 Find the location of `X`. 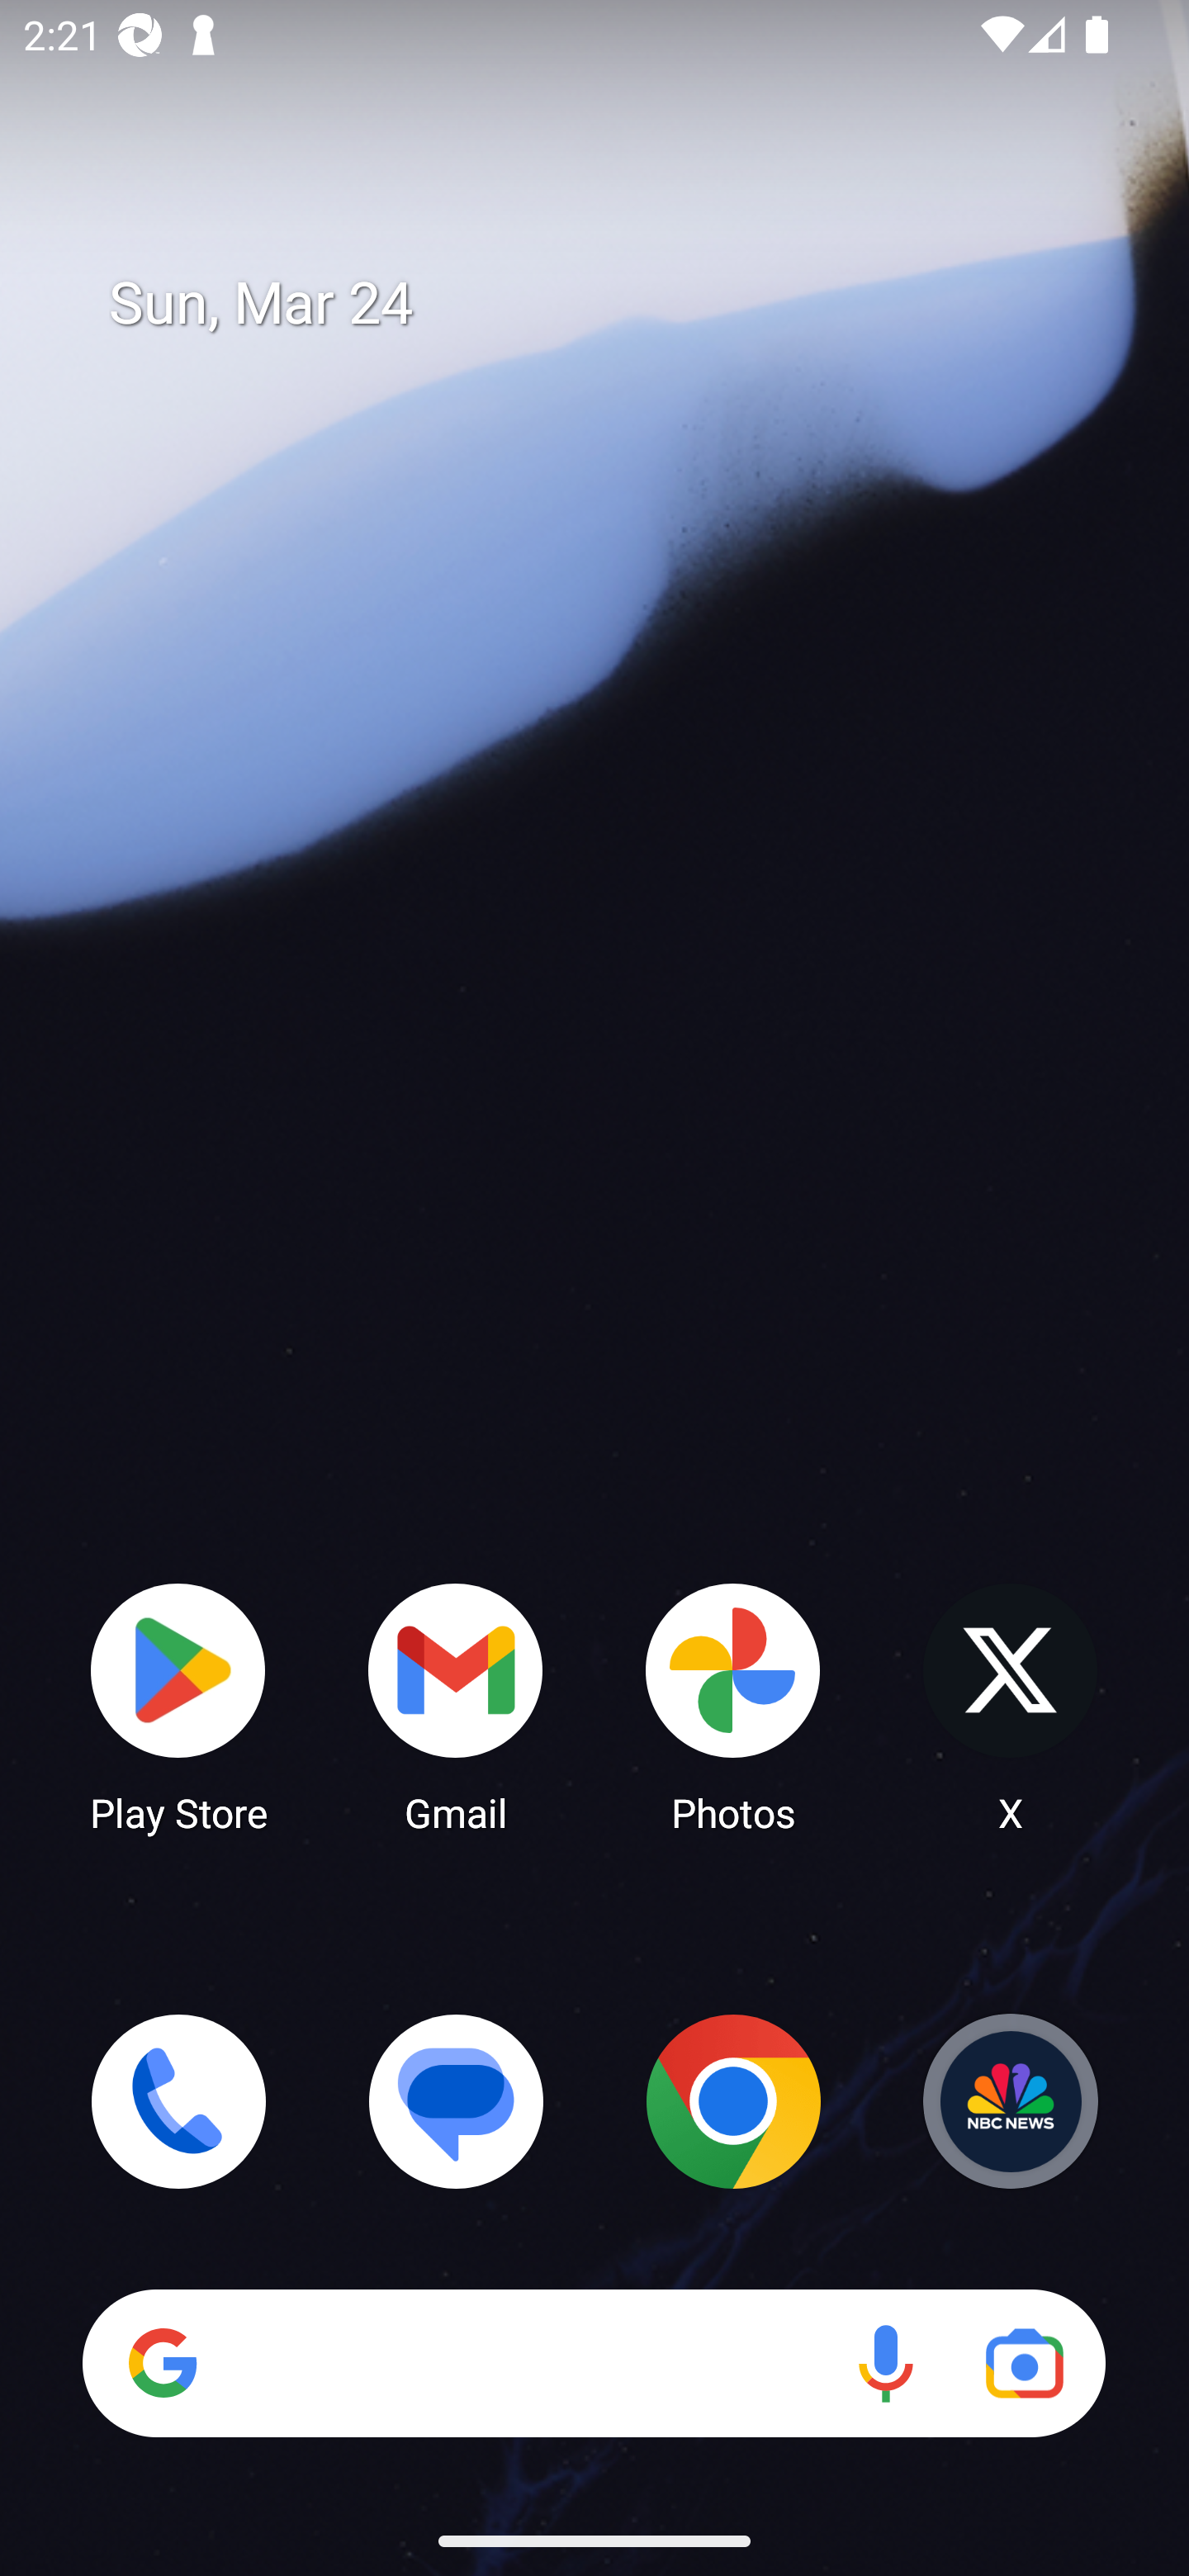

X is located at coordinates (1011, 1706).